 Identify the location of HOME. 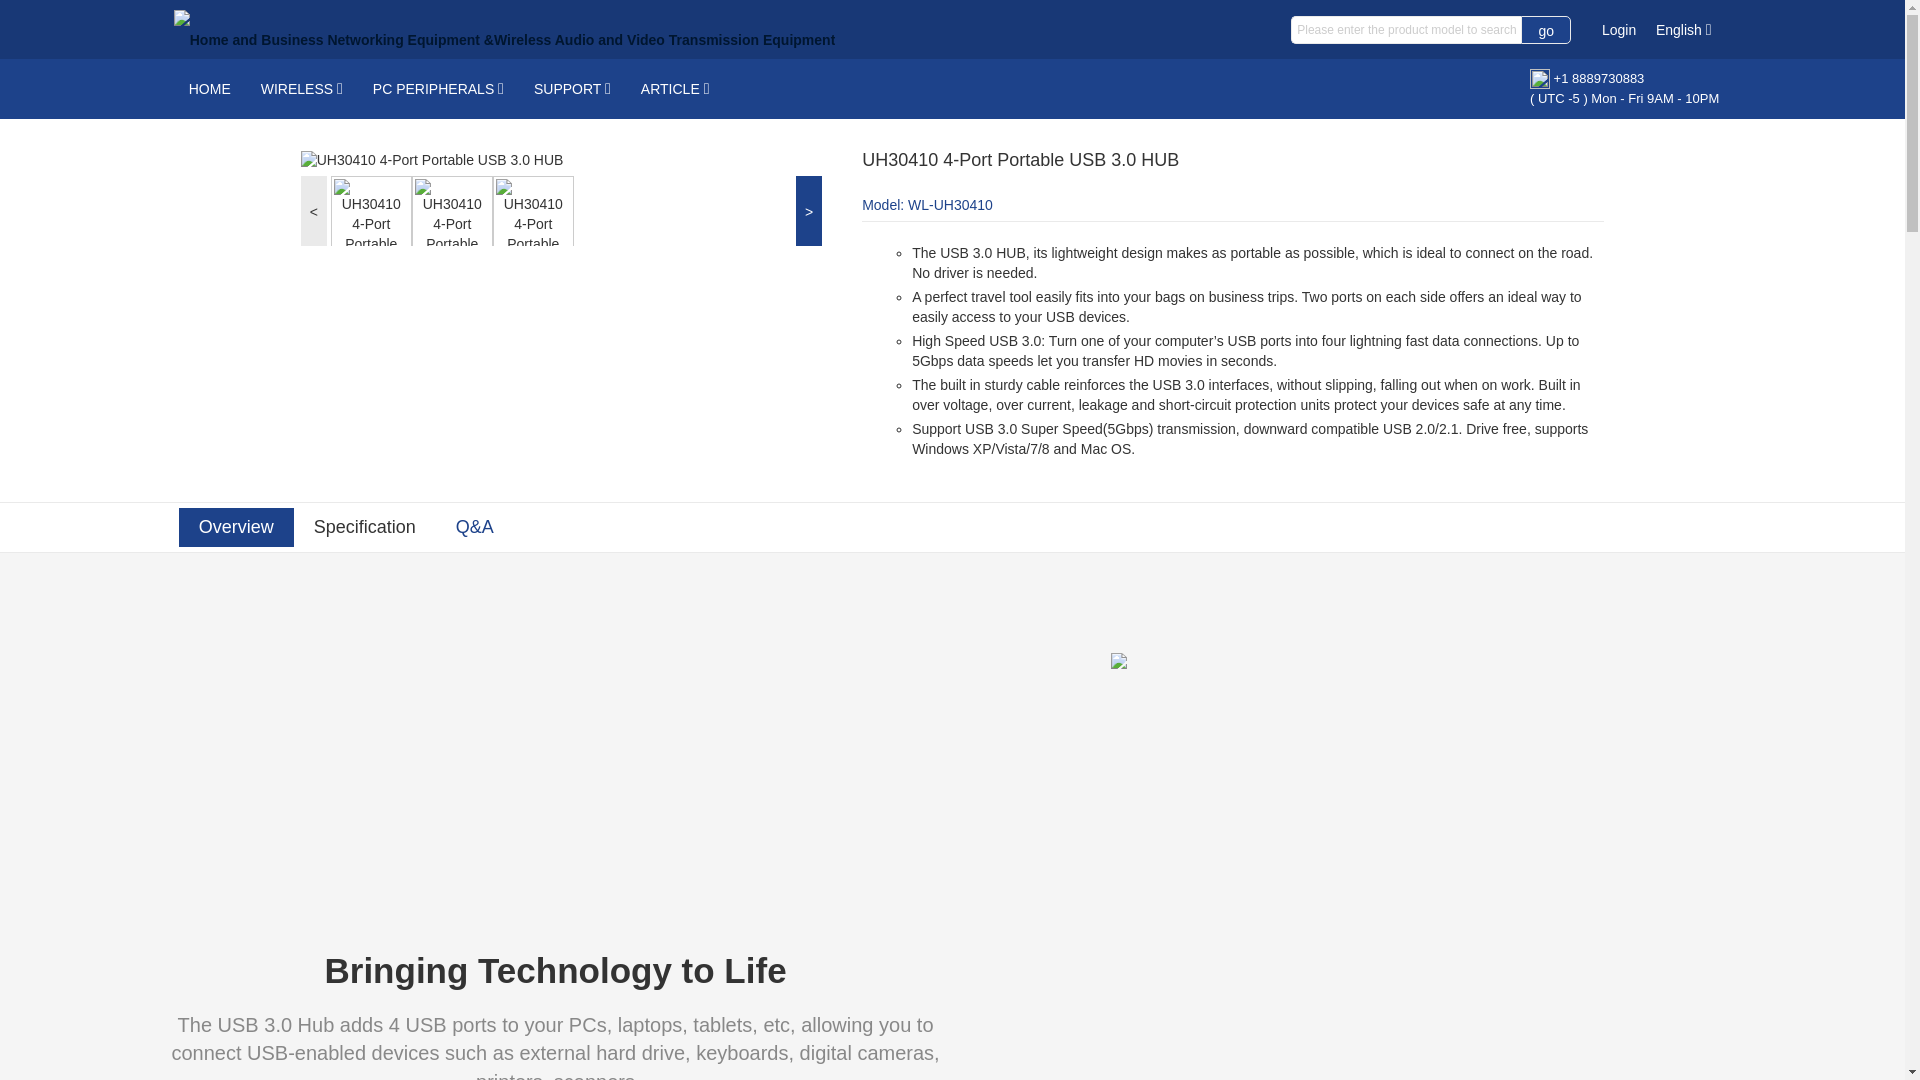
(210, 88).